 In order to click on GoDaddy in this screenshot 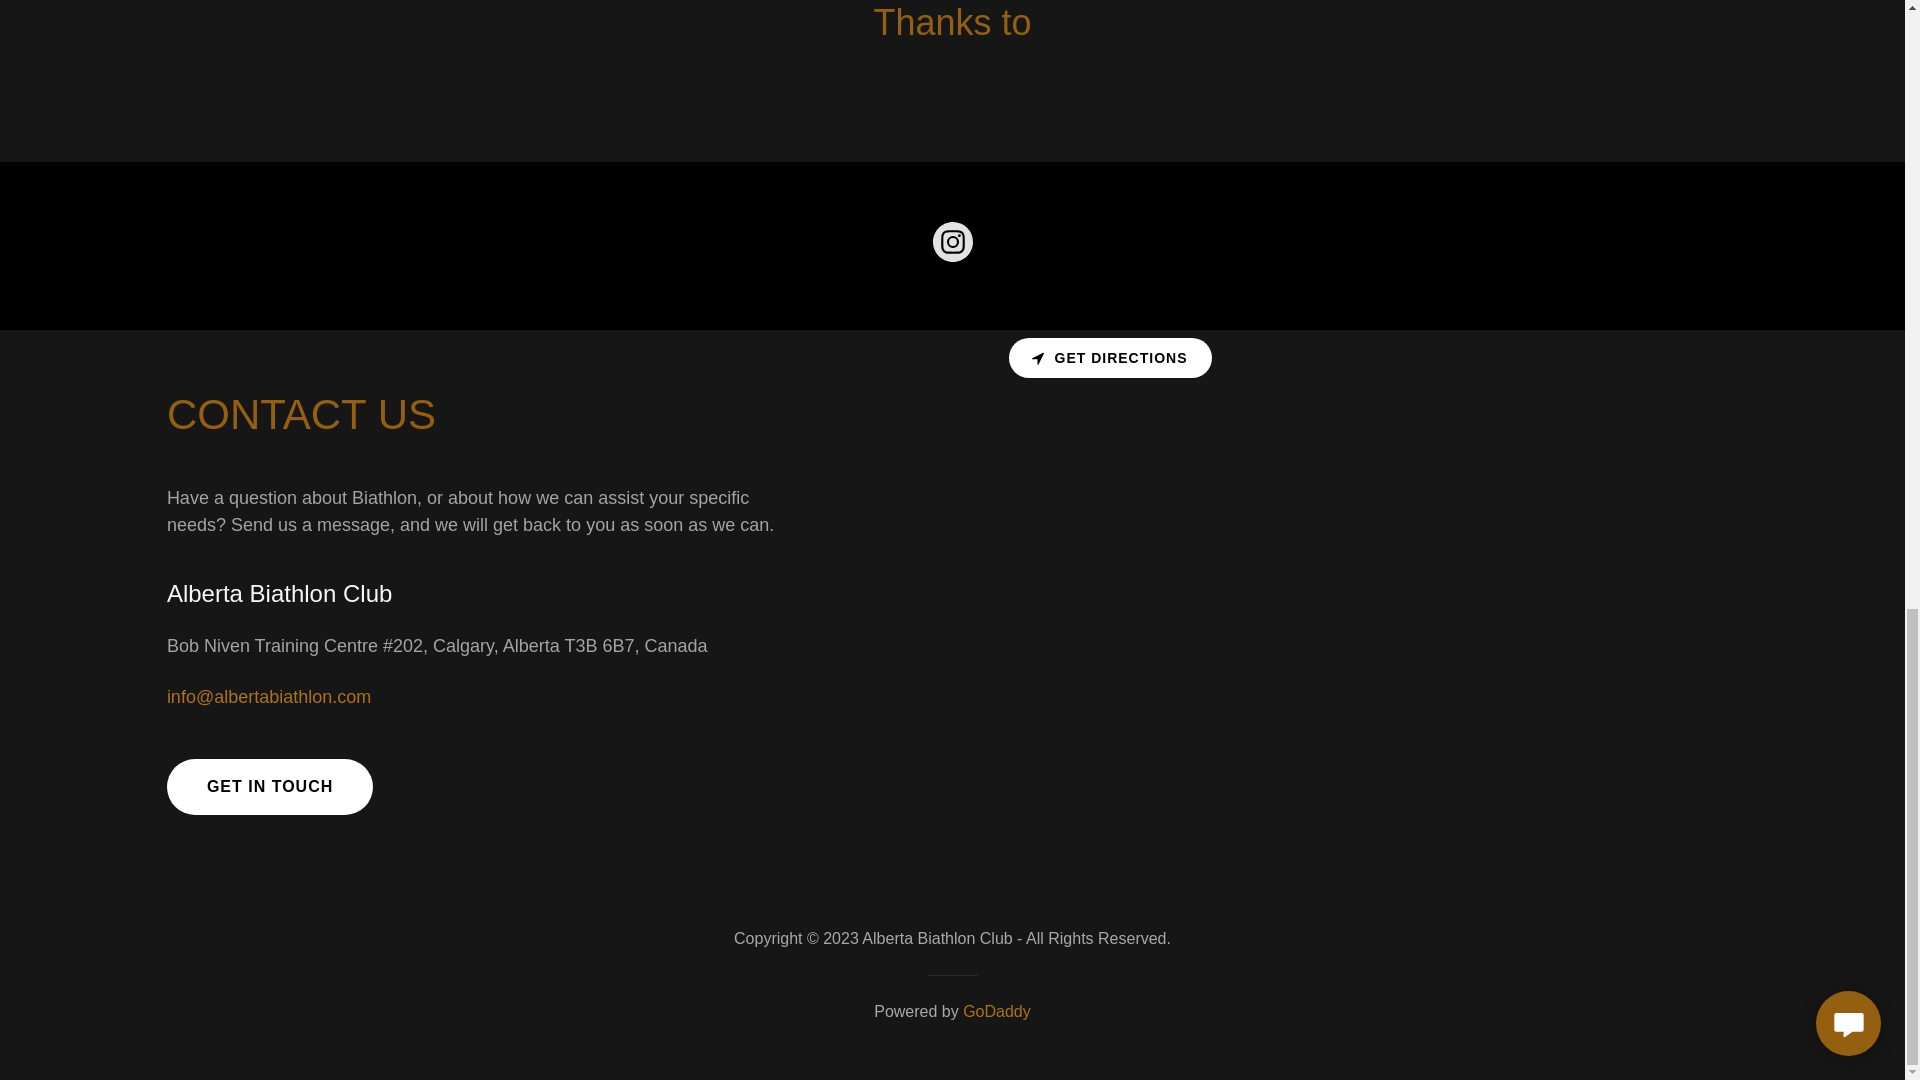, I will do `click(997, 1011)`.